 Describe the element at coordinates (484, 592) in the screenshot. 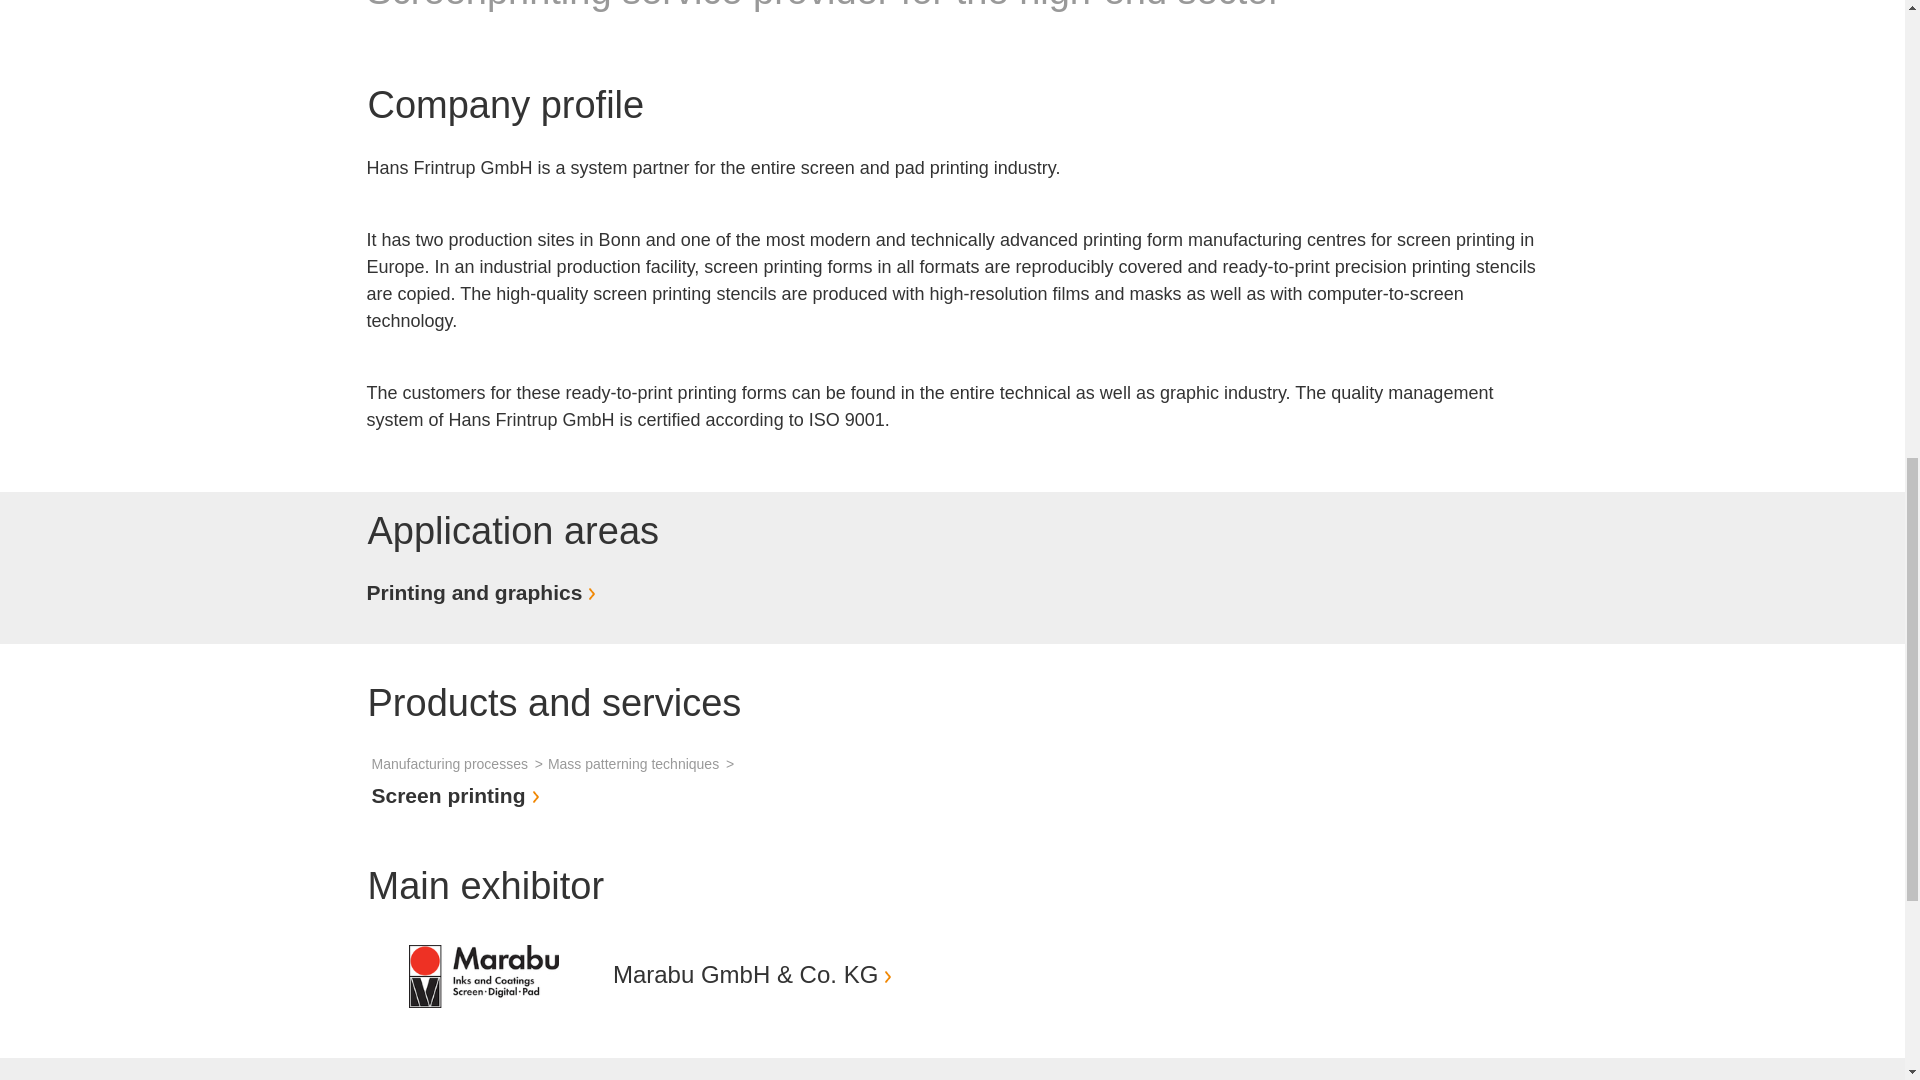

I see `Exhibitor for Application area: Printing and graphics` at that location.